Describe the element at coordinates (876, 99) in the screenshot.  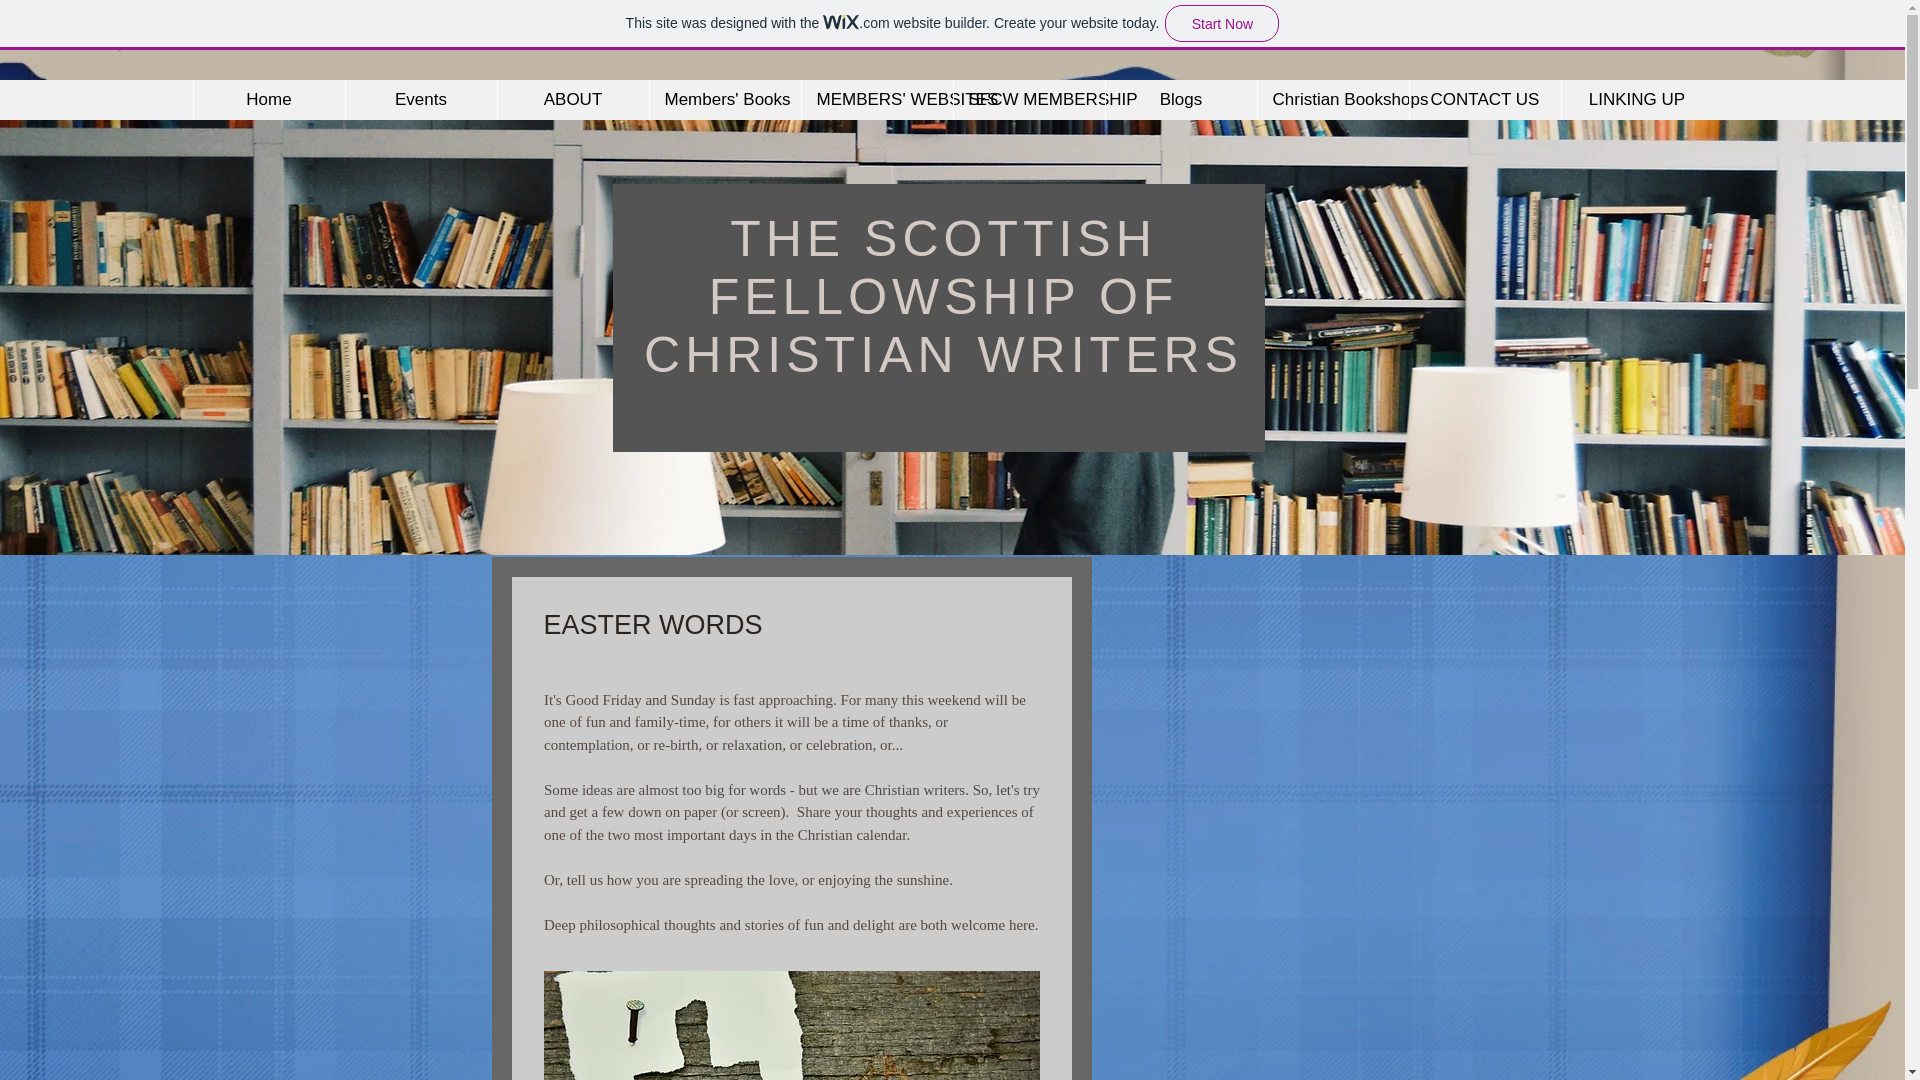
I see `MEMBERS' WEBSITES` at that location.